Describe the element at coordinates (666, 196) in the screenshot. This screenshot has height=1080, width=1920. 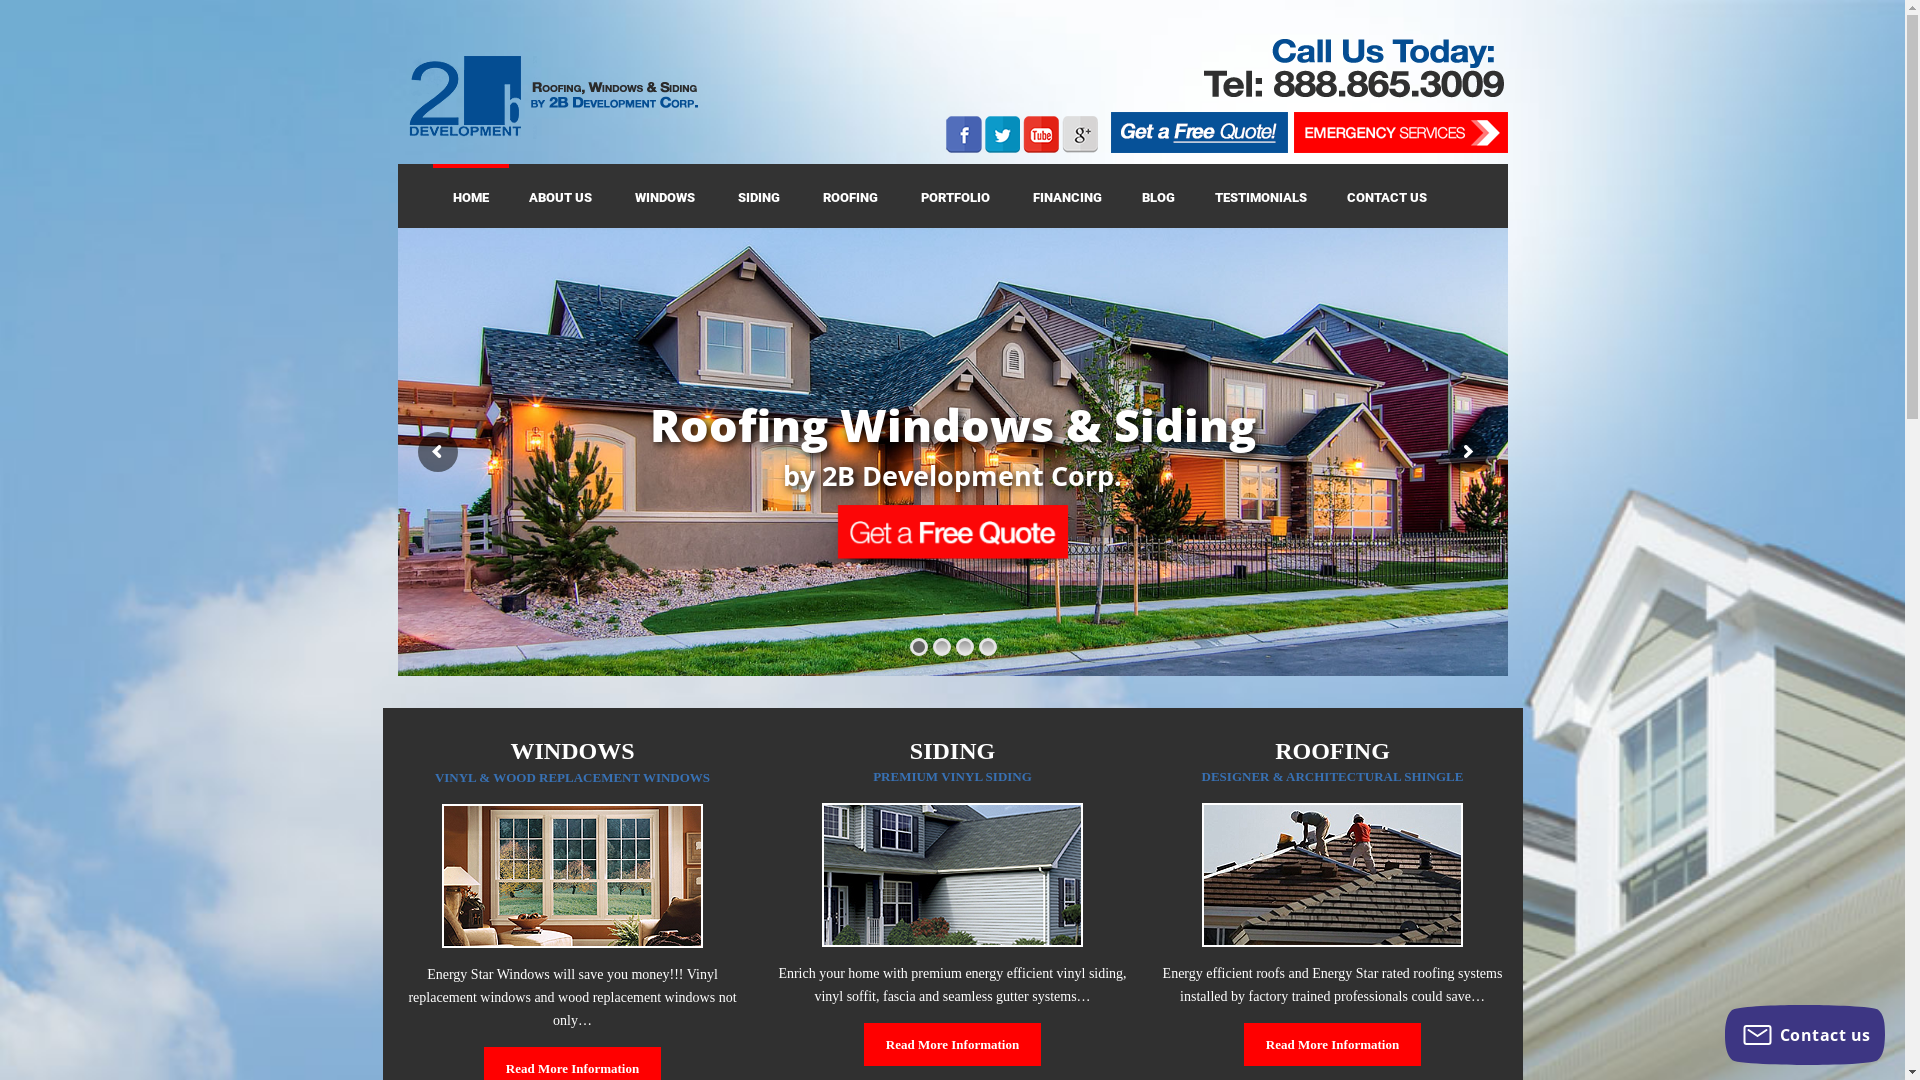
I see `WINDOWS` at that location.